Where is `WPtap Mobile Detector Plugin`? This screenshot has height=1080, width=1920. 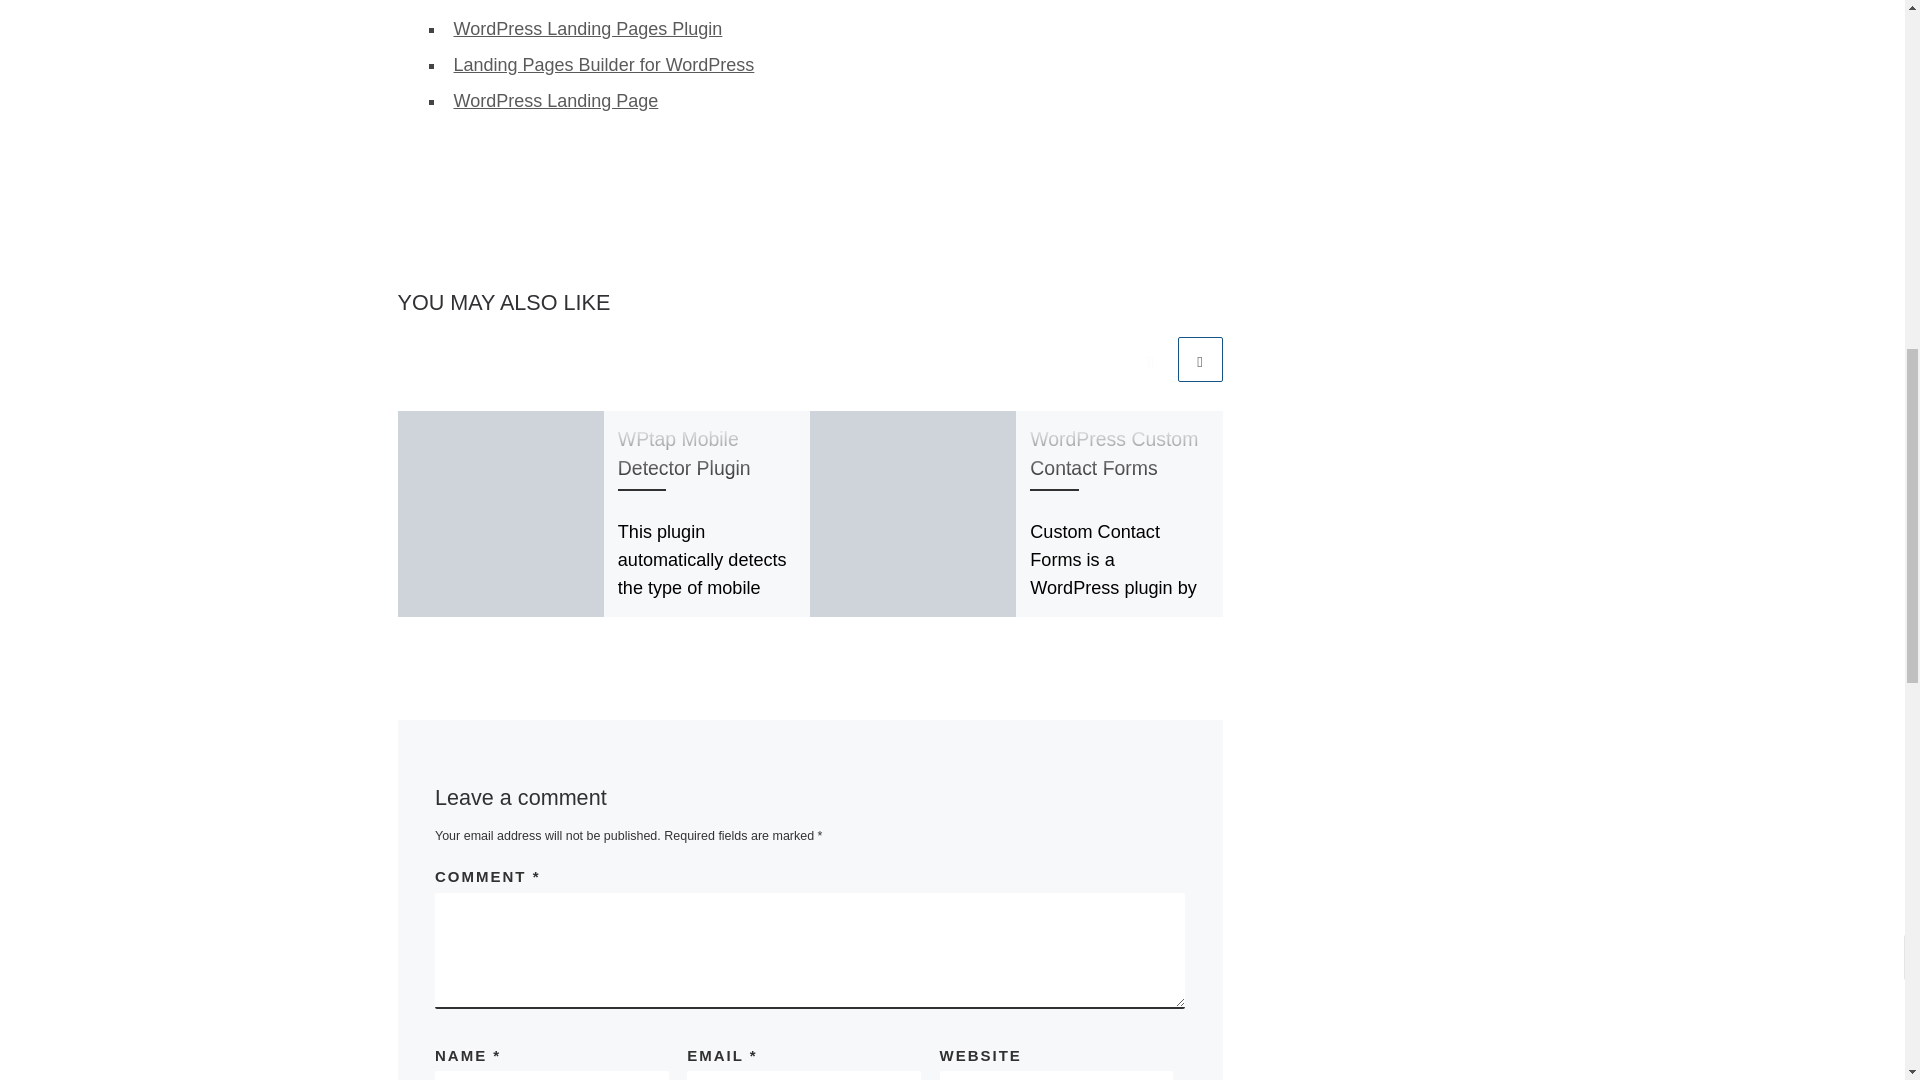 WPtap Mobile Detector Plugin is located at coordinates (684, 453).